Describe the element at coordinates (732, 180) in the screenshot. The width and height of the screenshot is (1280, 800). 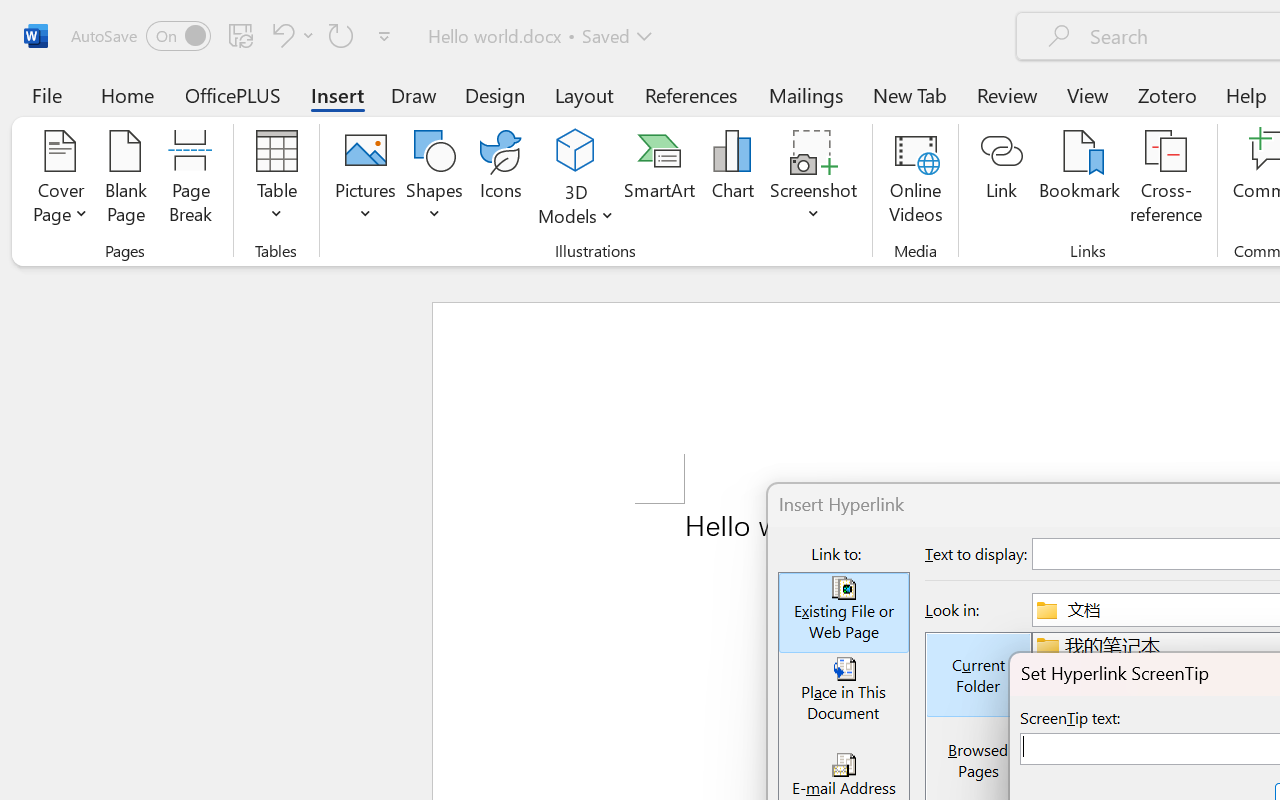
I see `Chart...` at that location.